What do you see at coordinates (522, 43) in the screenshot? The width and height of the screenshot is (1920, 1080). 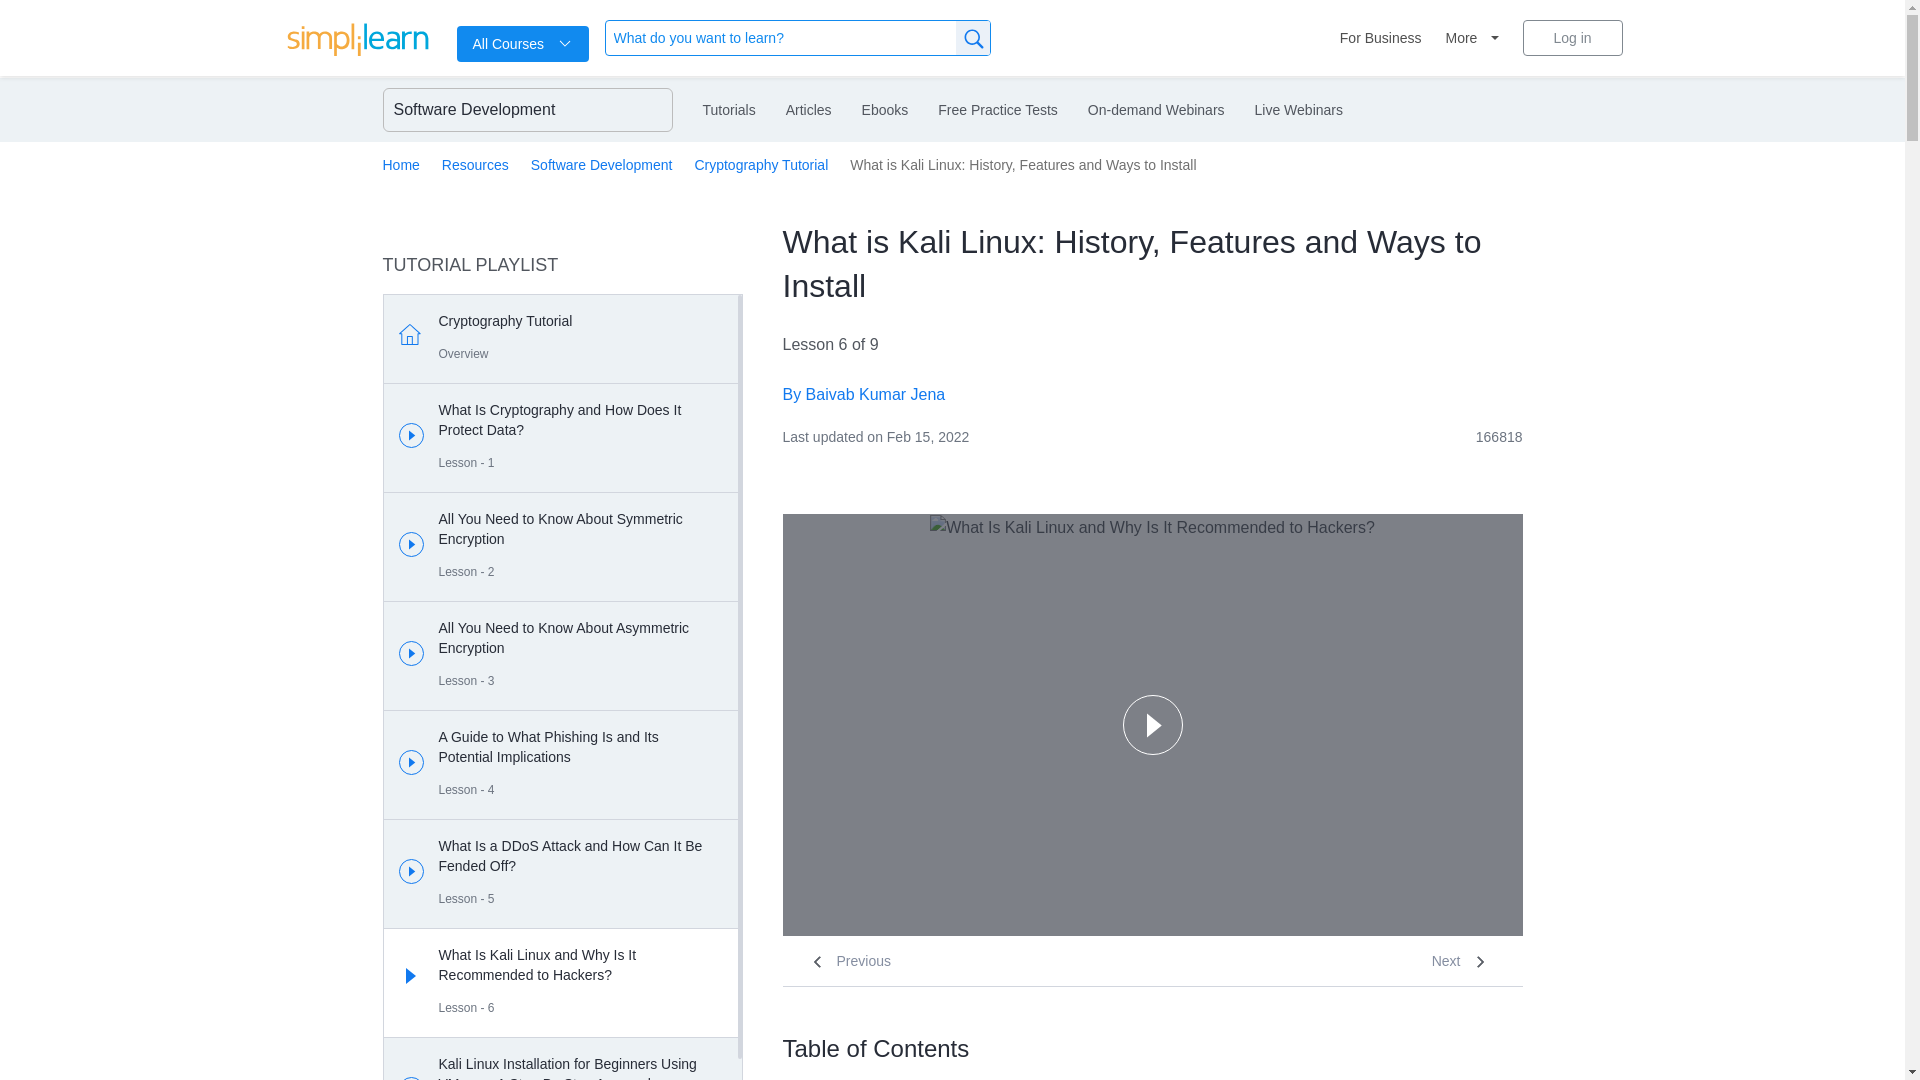 I see `All Courses` at bounding box center [522, 43].